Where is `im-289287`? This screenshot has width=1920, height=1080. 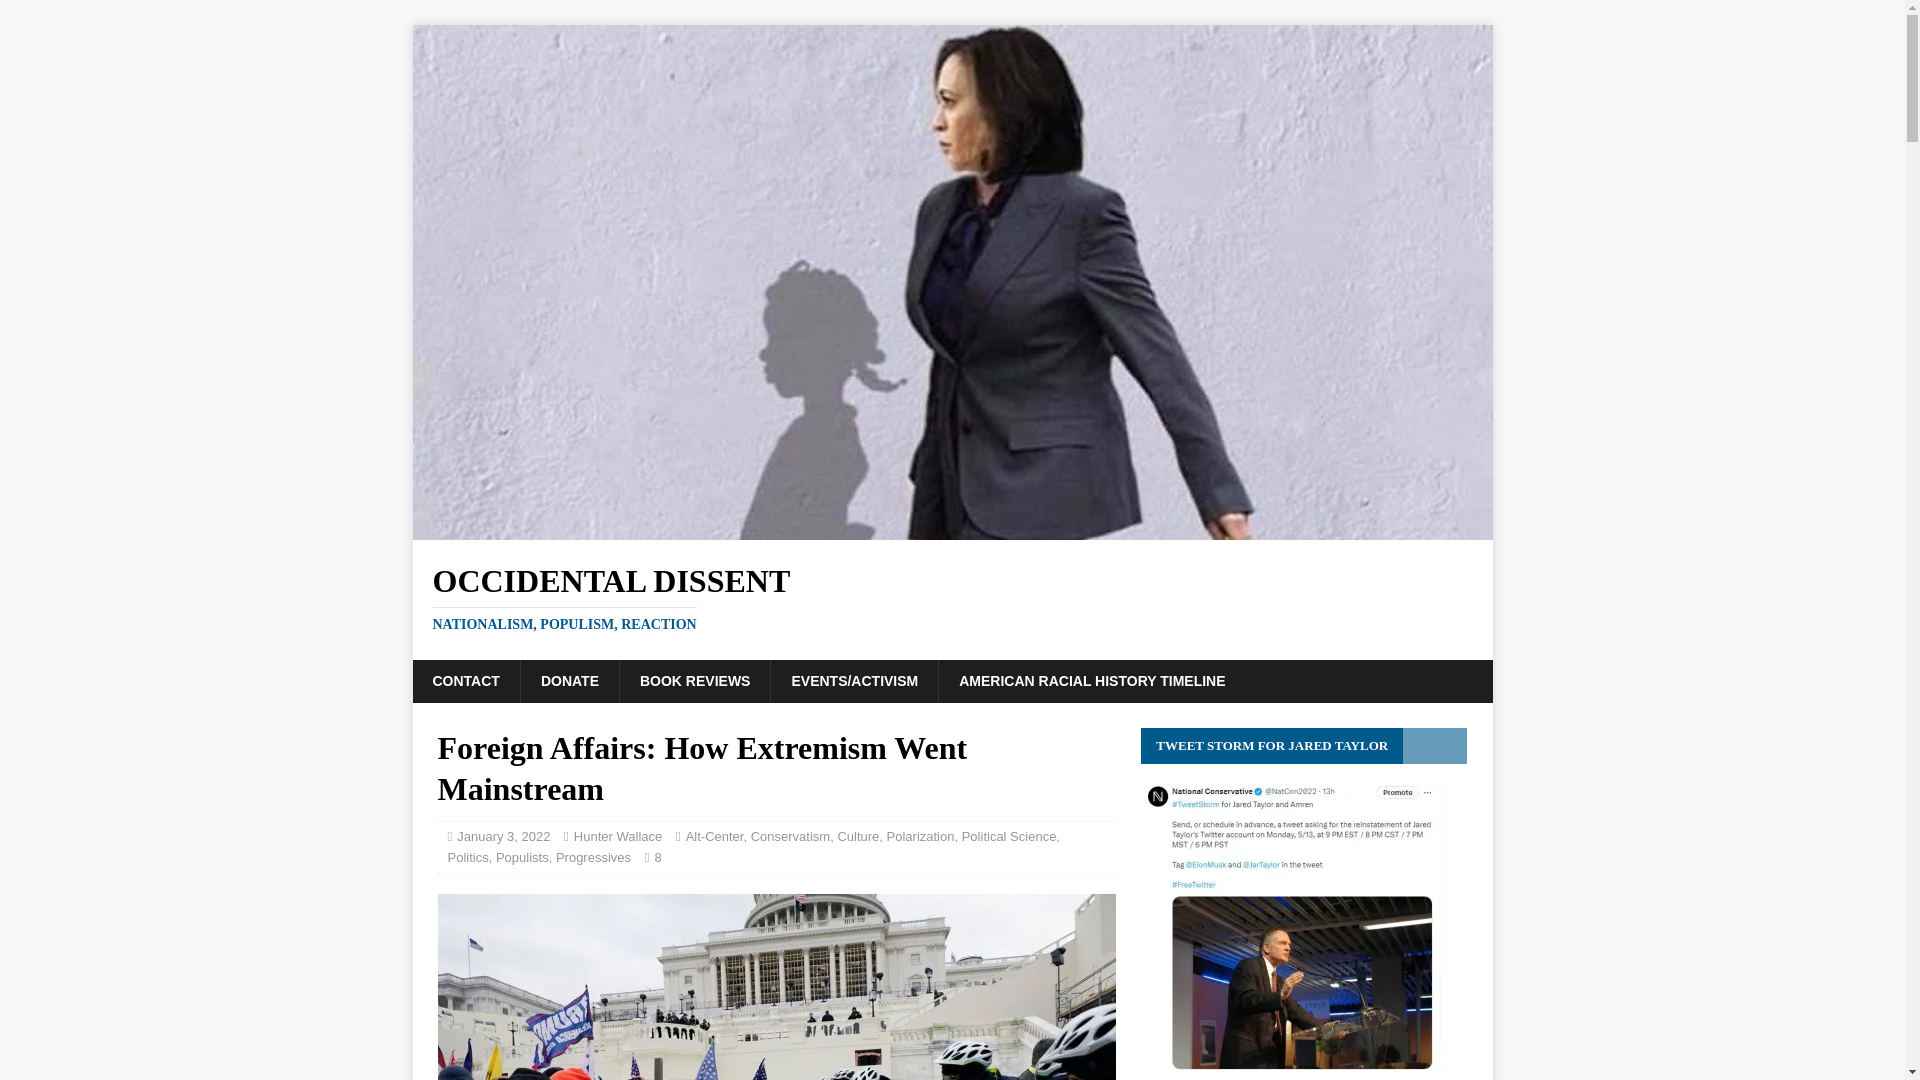
im-289287 is located at coordinates (776, 987).